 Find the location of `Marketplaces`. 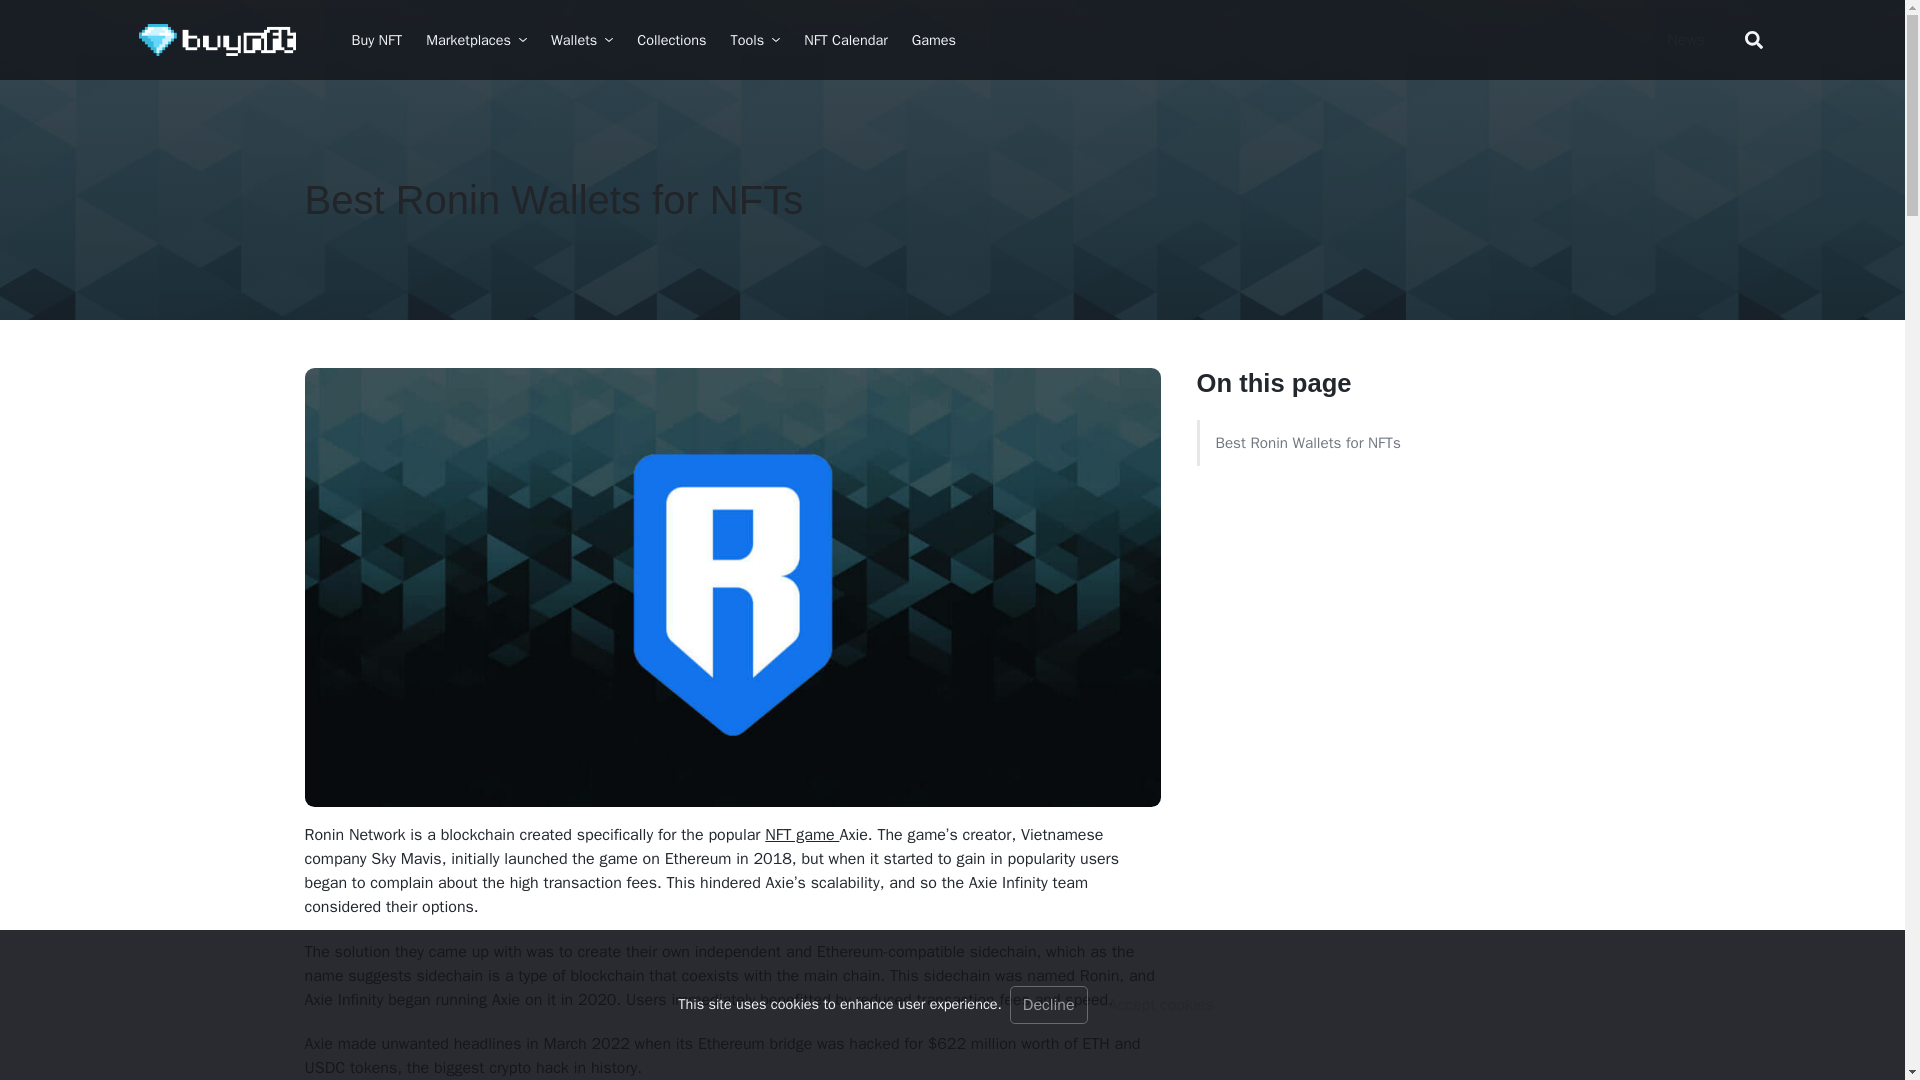

Marketplaces is located at coordinates (476, 40).